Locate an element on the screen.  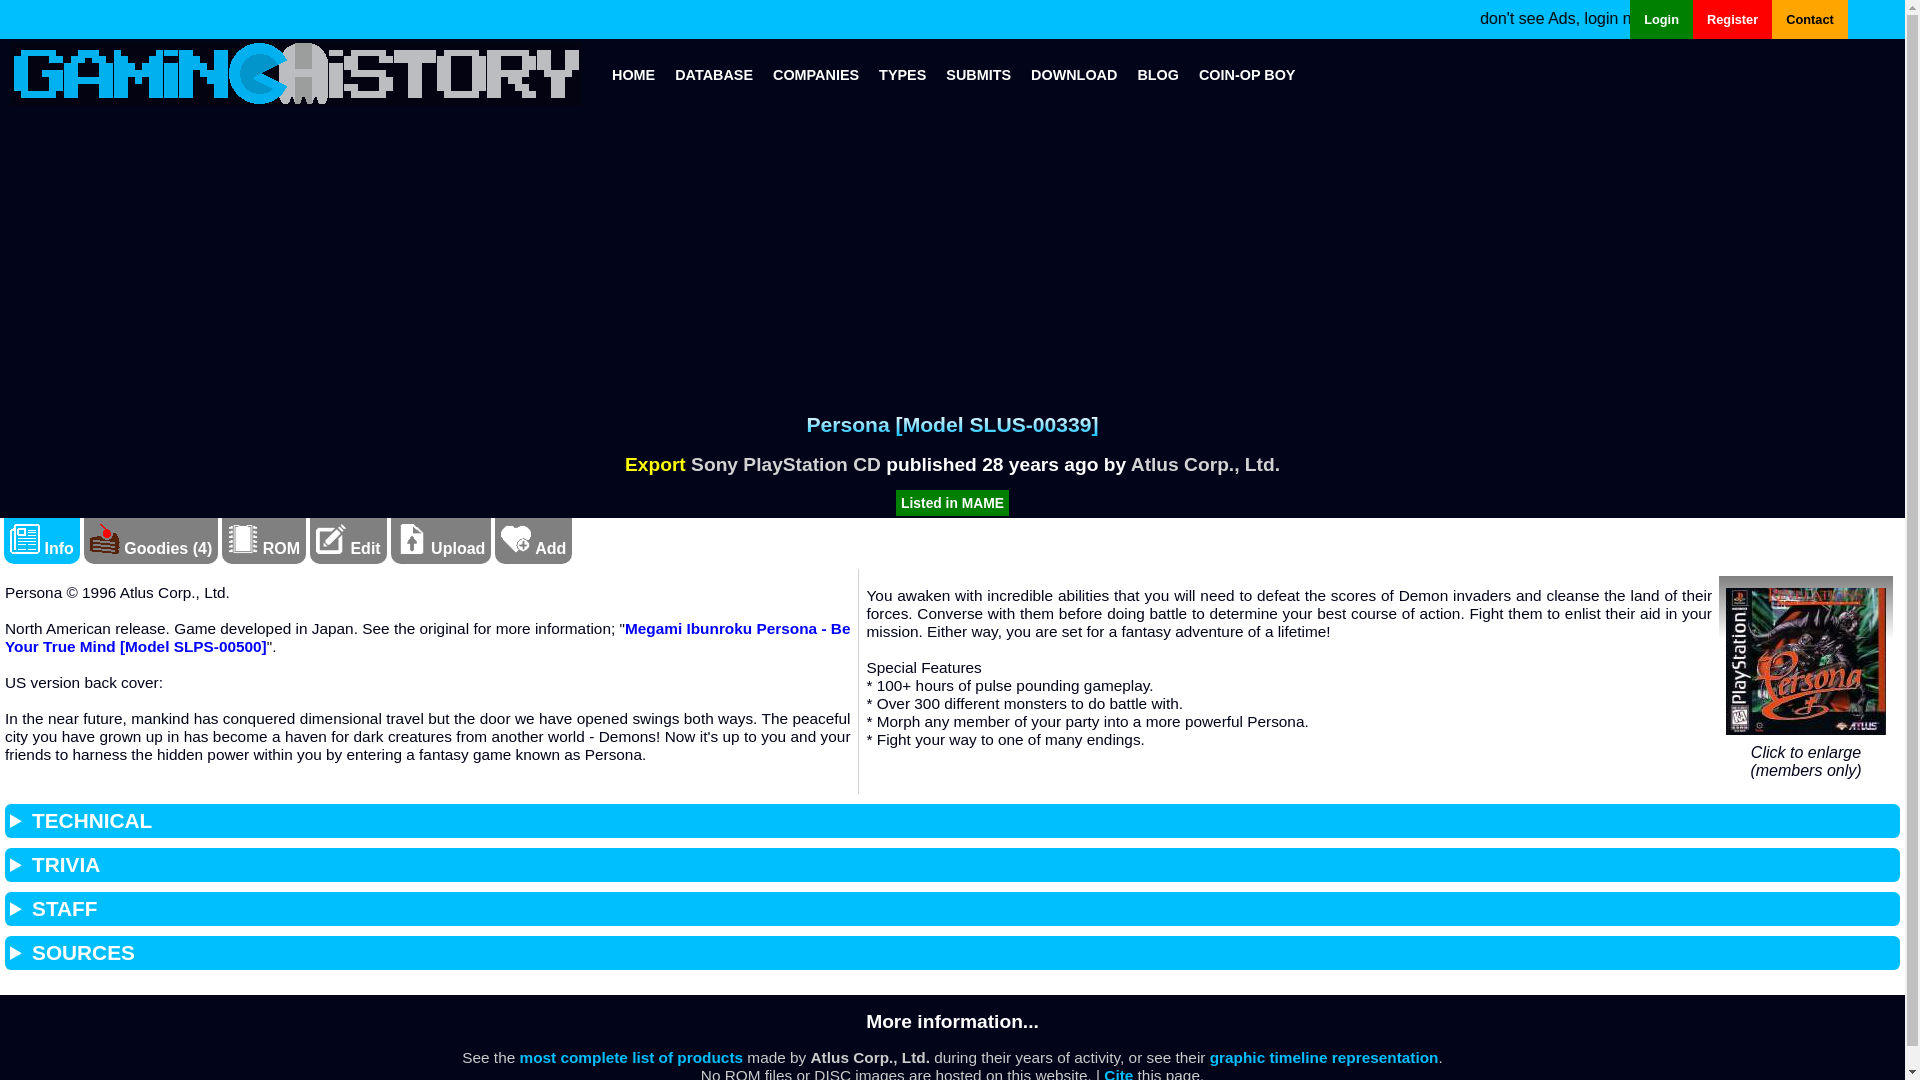
ROM is located at coordinates (264, 548).